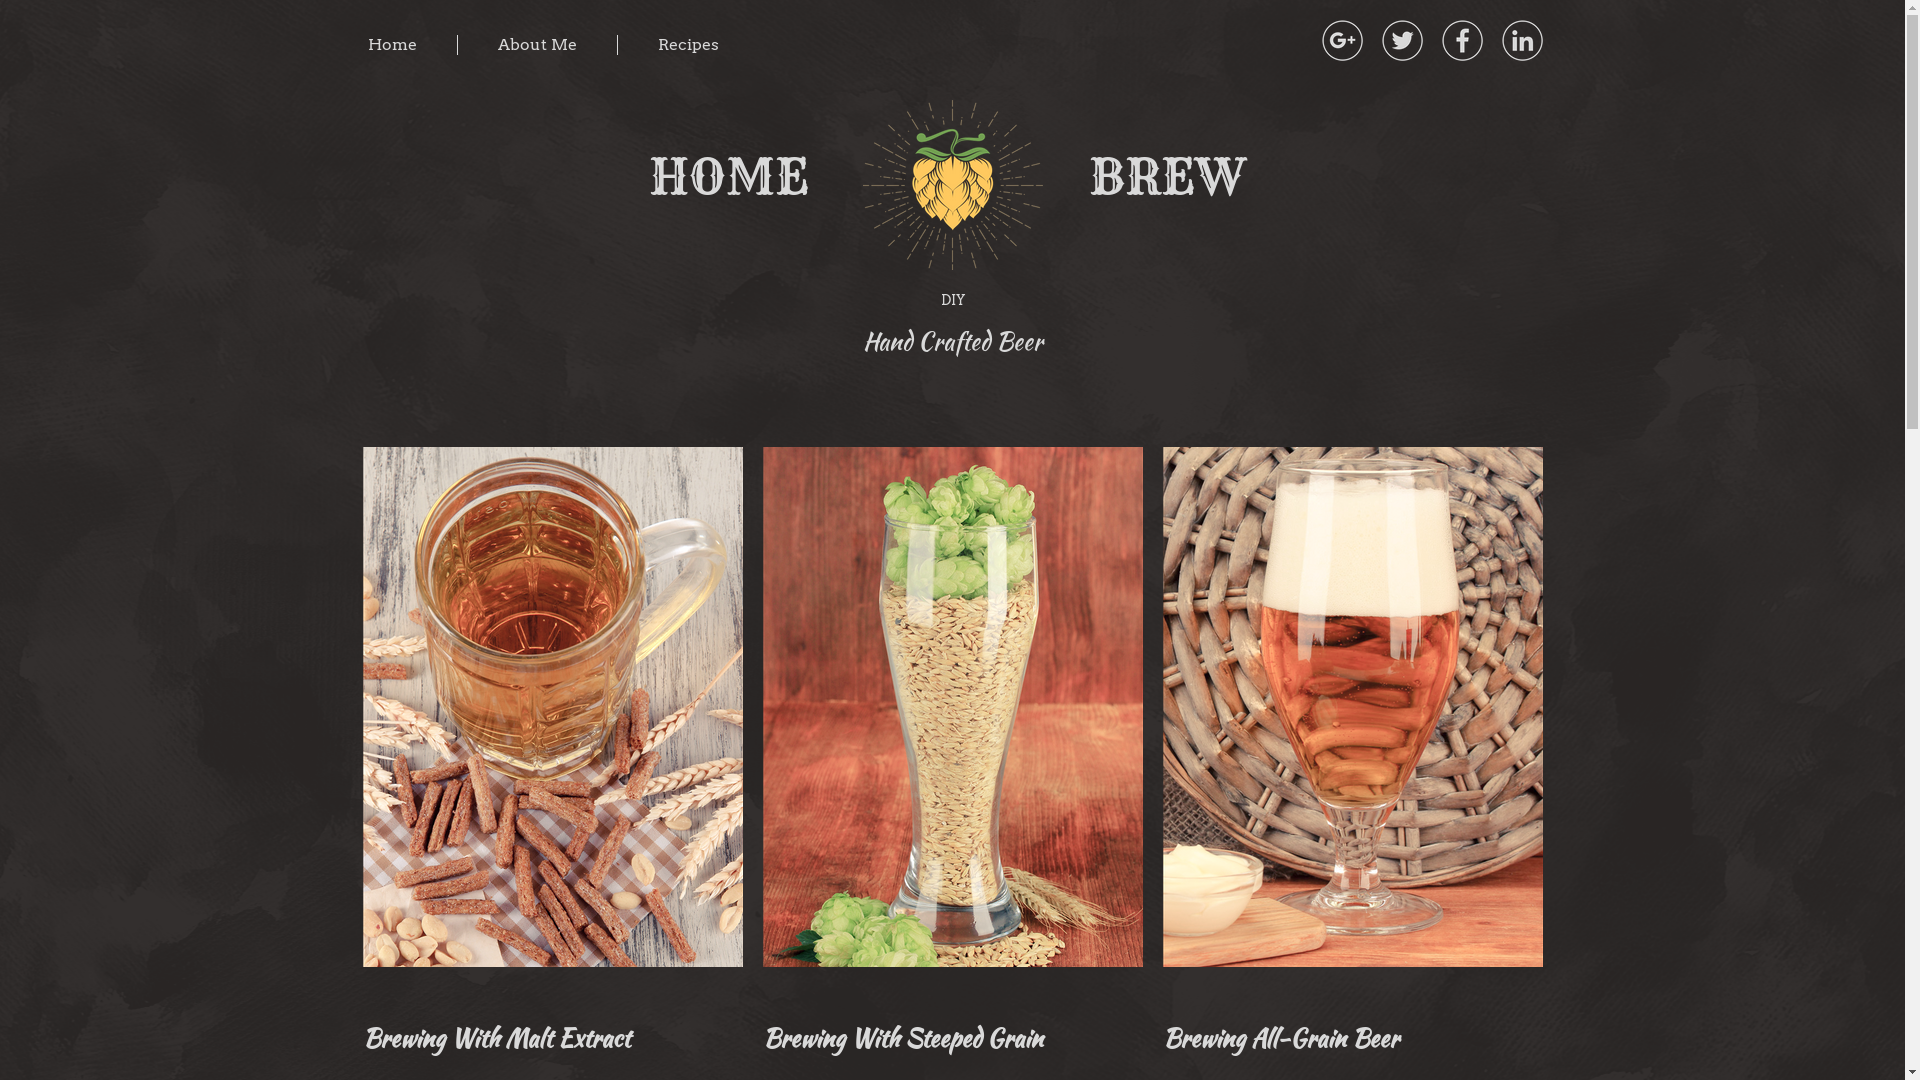  Describe the element at coordinates (704, 44) in the screenshot. I see `Recipes` at that location.